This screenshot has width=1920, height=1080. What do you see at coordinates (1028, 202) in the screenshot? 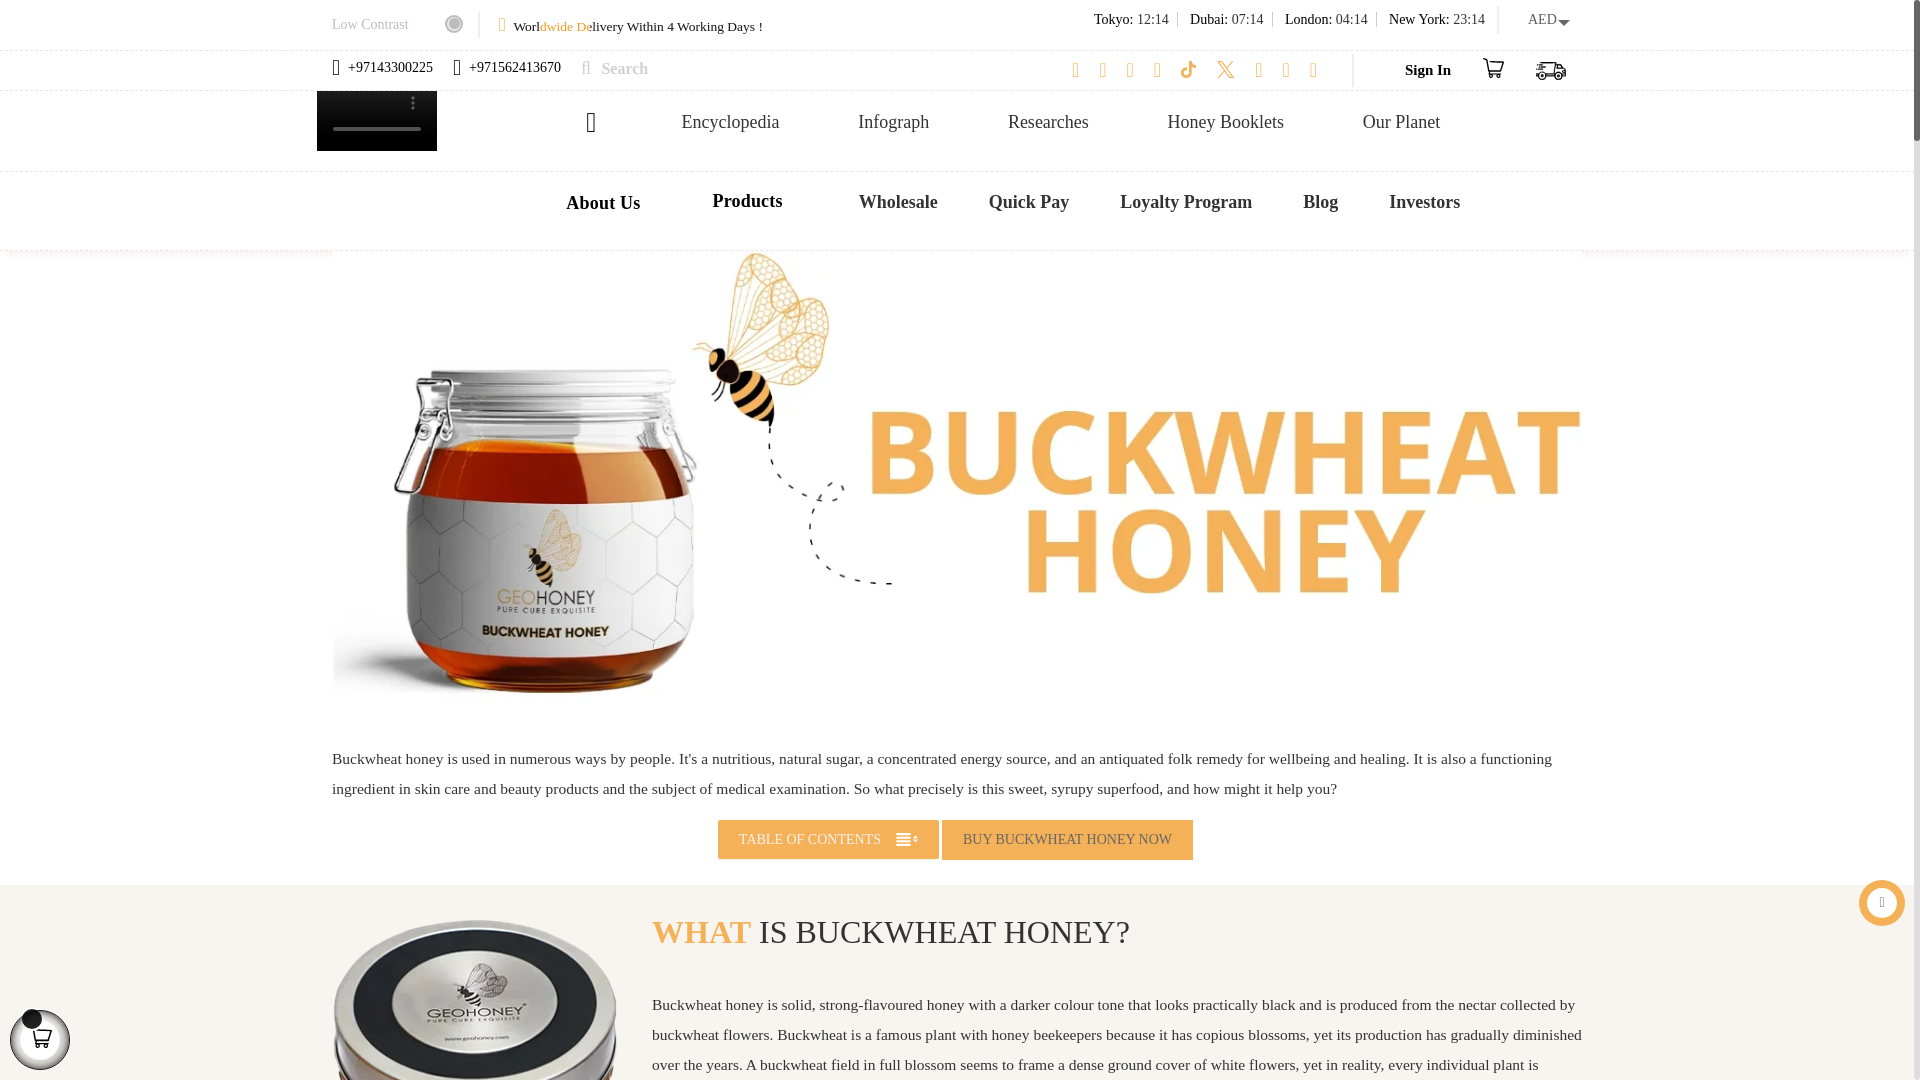
I see `Quick Pay` at bounding box center [1028, 202].